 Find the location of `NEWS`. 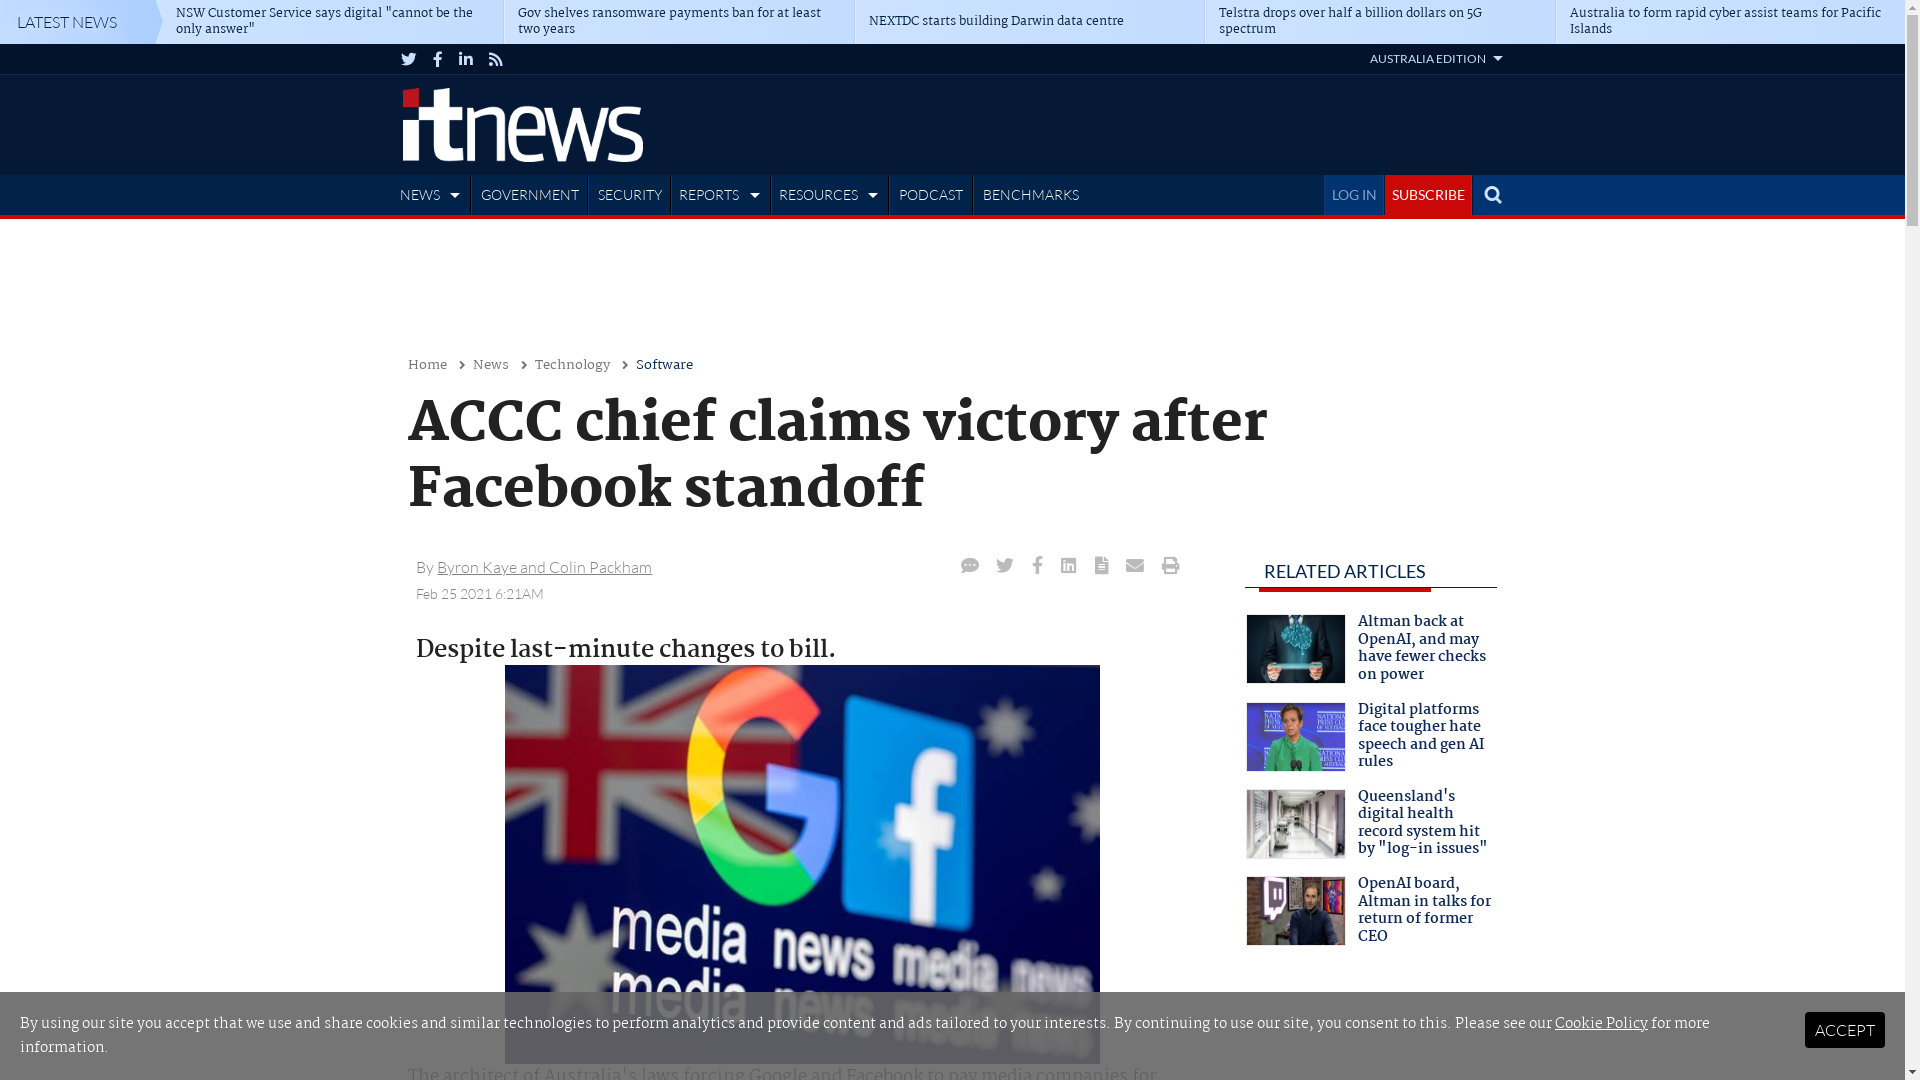

NEWS is located at coordinates (432, 195).